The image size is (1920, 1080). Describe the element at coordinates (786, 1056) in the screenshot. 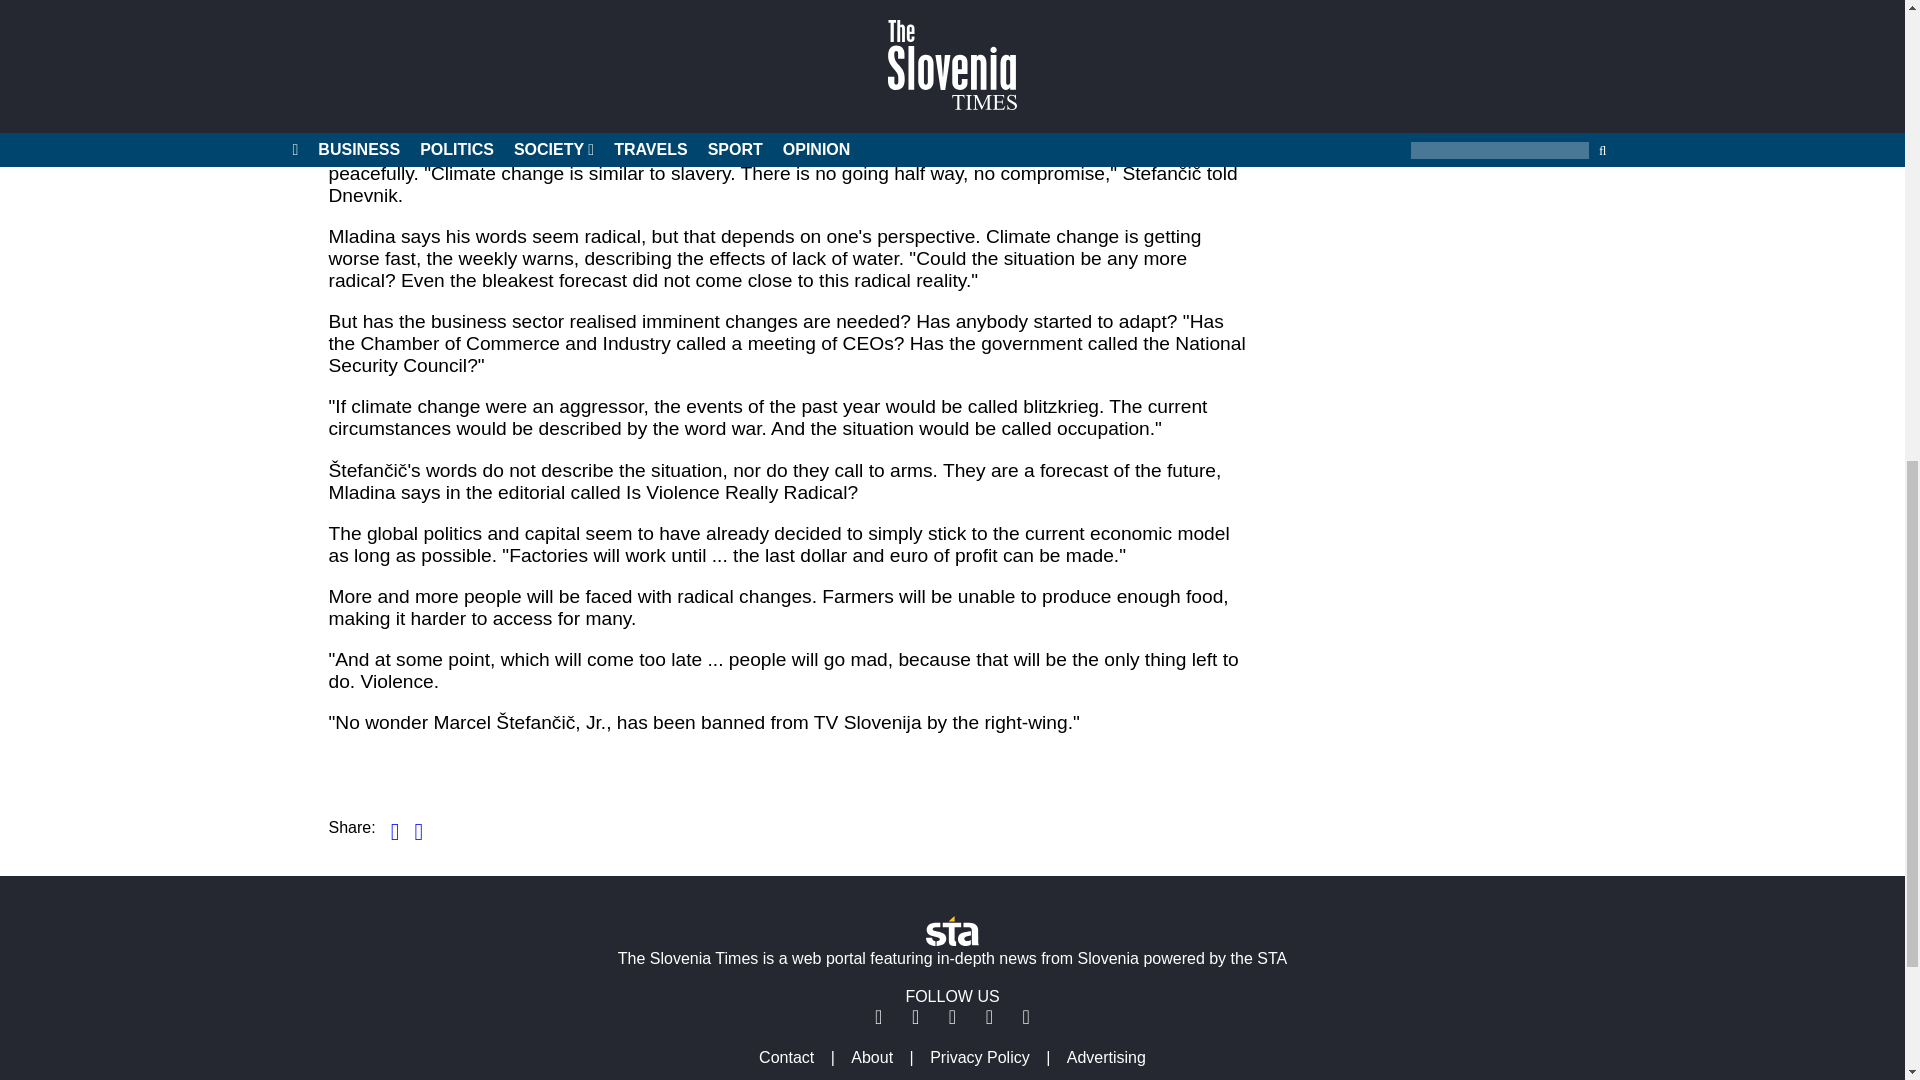

I see `Contact` at that location.